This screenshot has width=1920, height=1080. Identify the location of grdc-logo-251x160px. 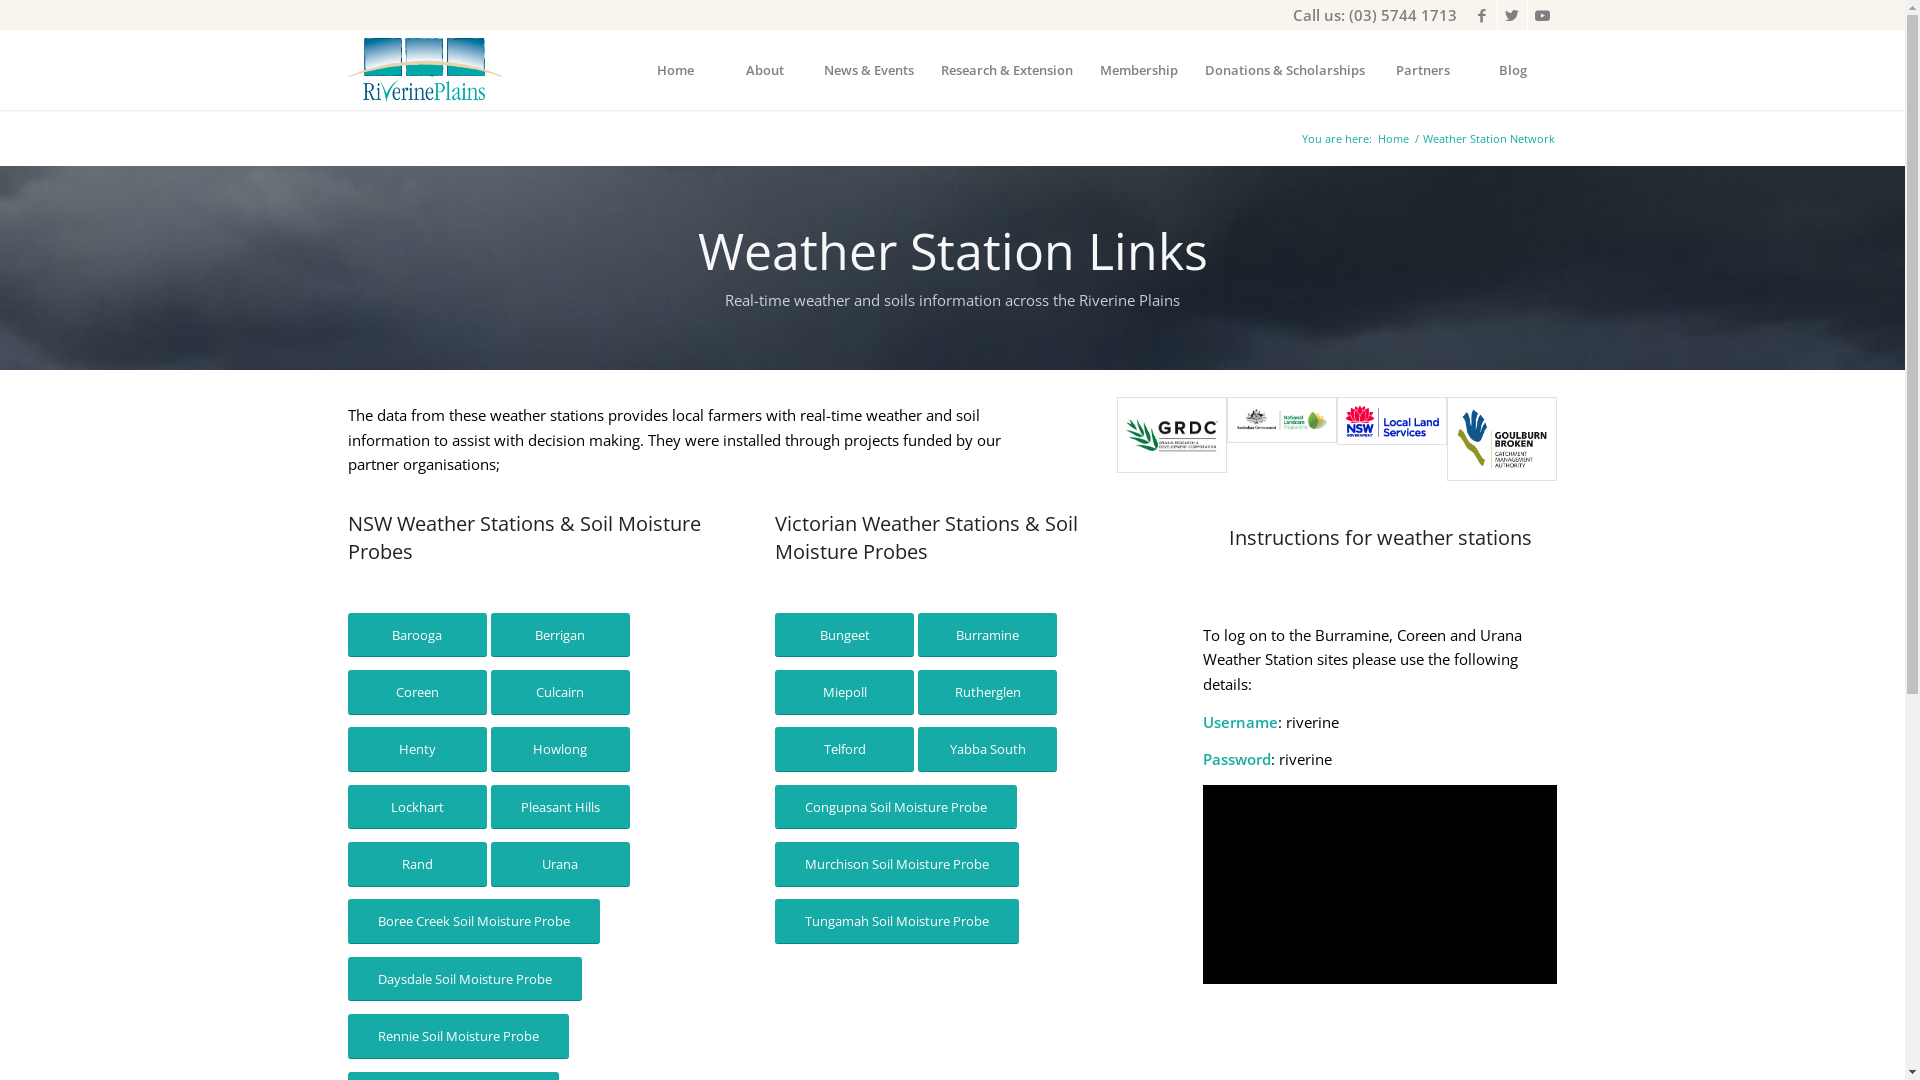
(1172, 438).